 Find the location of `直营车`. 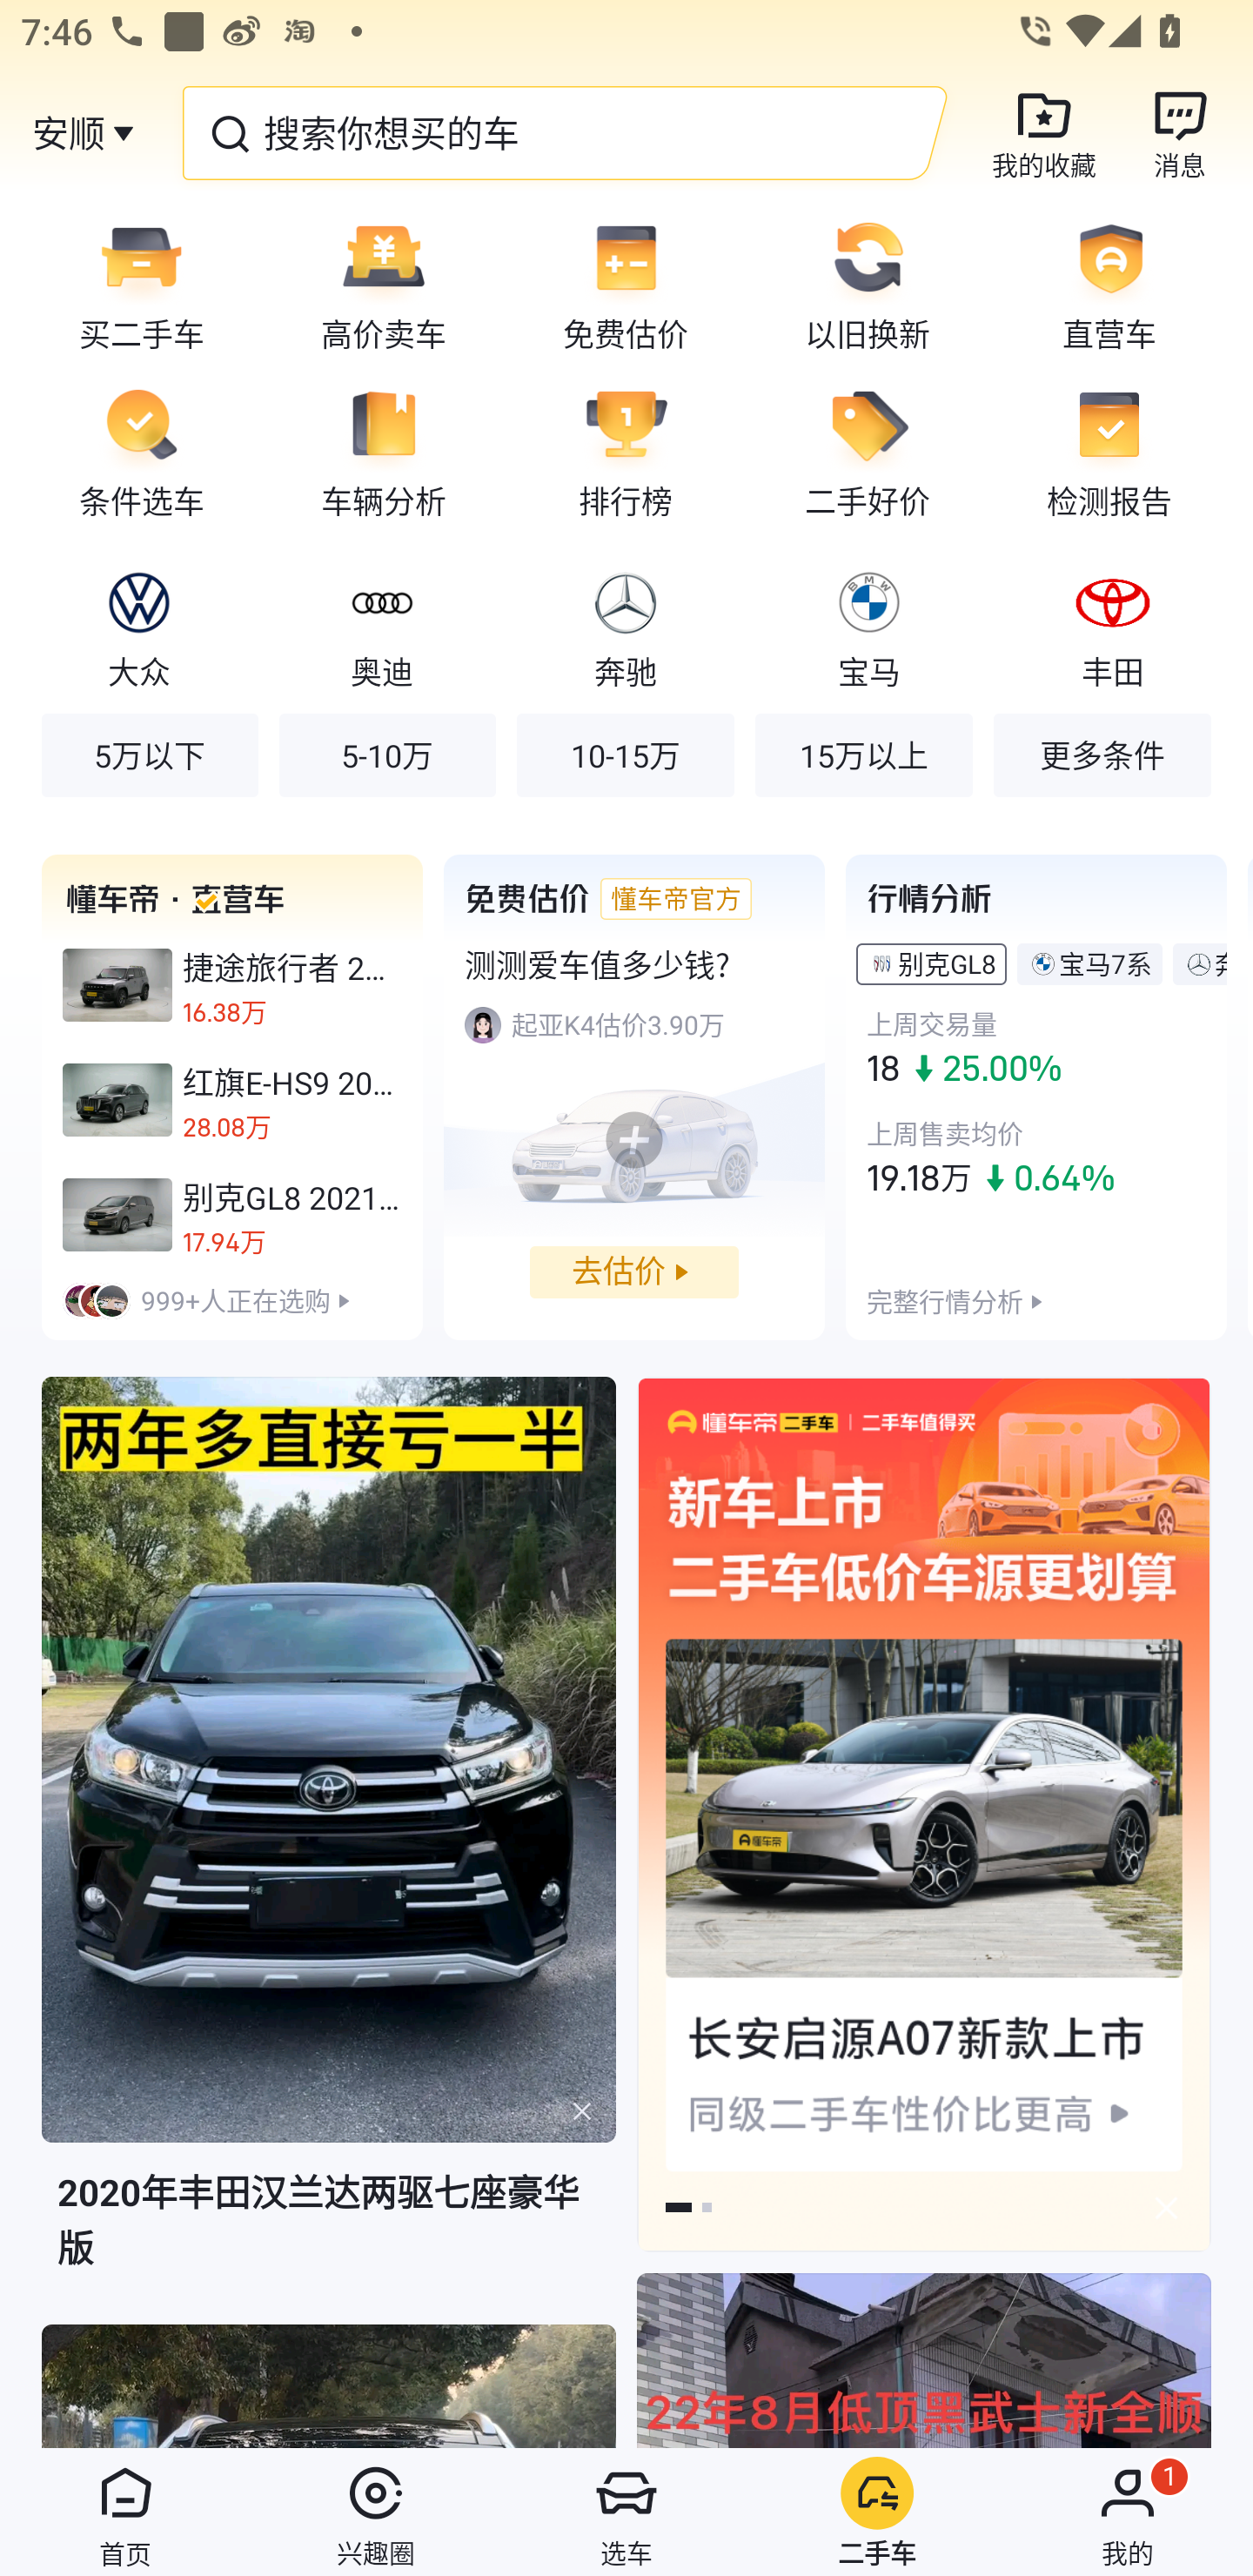

直营车 is located at coordinates (1120, 284).